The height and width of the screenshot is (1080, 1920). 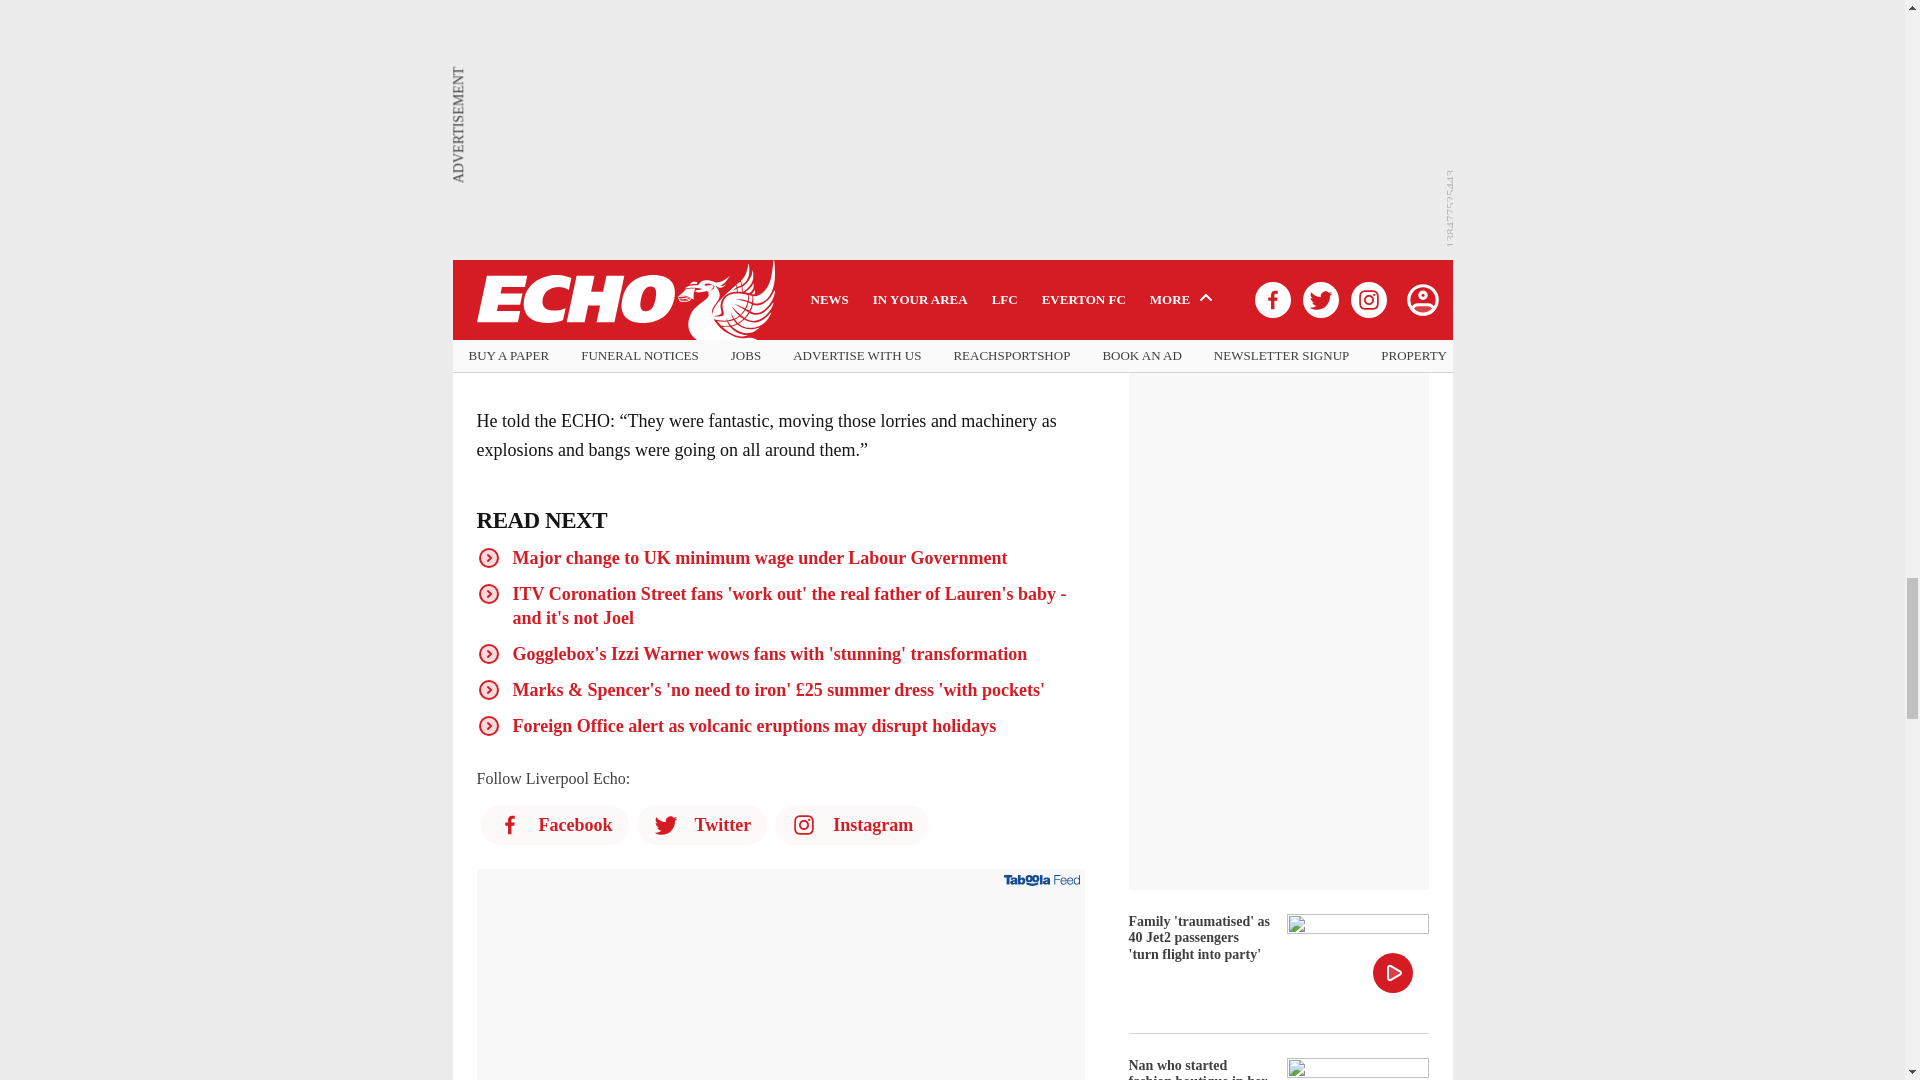 What do you see at coordinates (488, 725) in the screenshot?
I see `Read Next Article Icon` at bounding box center [488, 725].